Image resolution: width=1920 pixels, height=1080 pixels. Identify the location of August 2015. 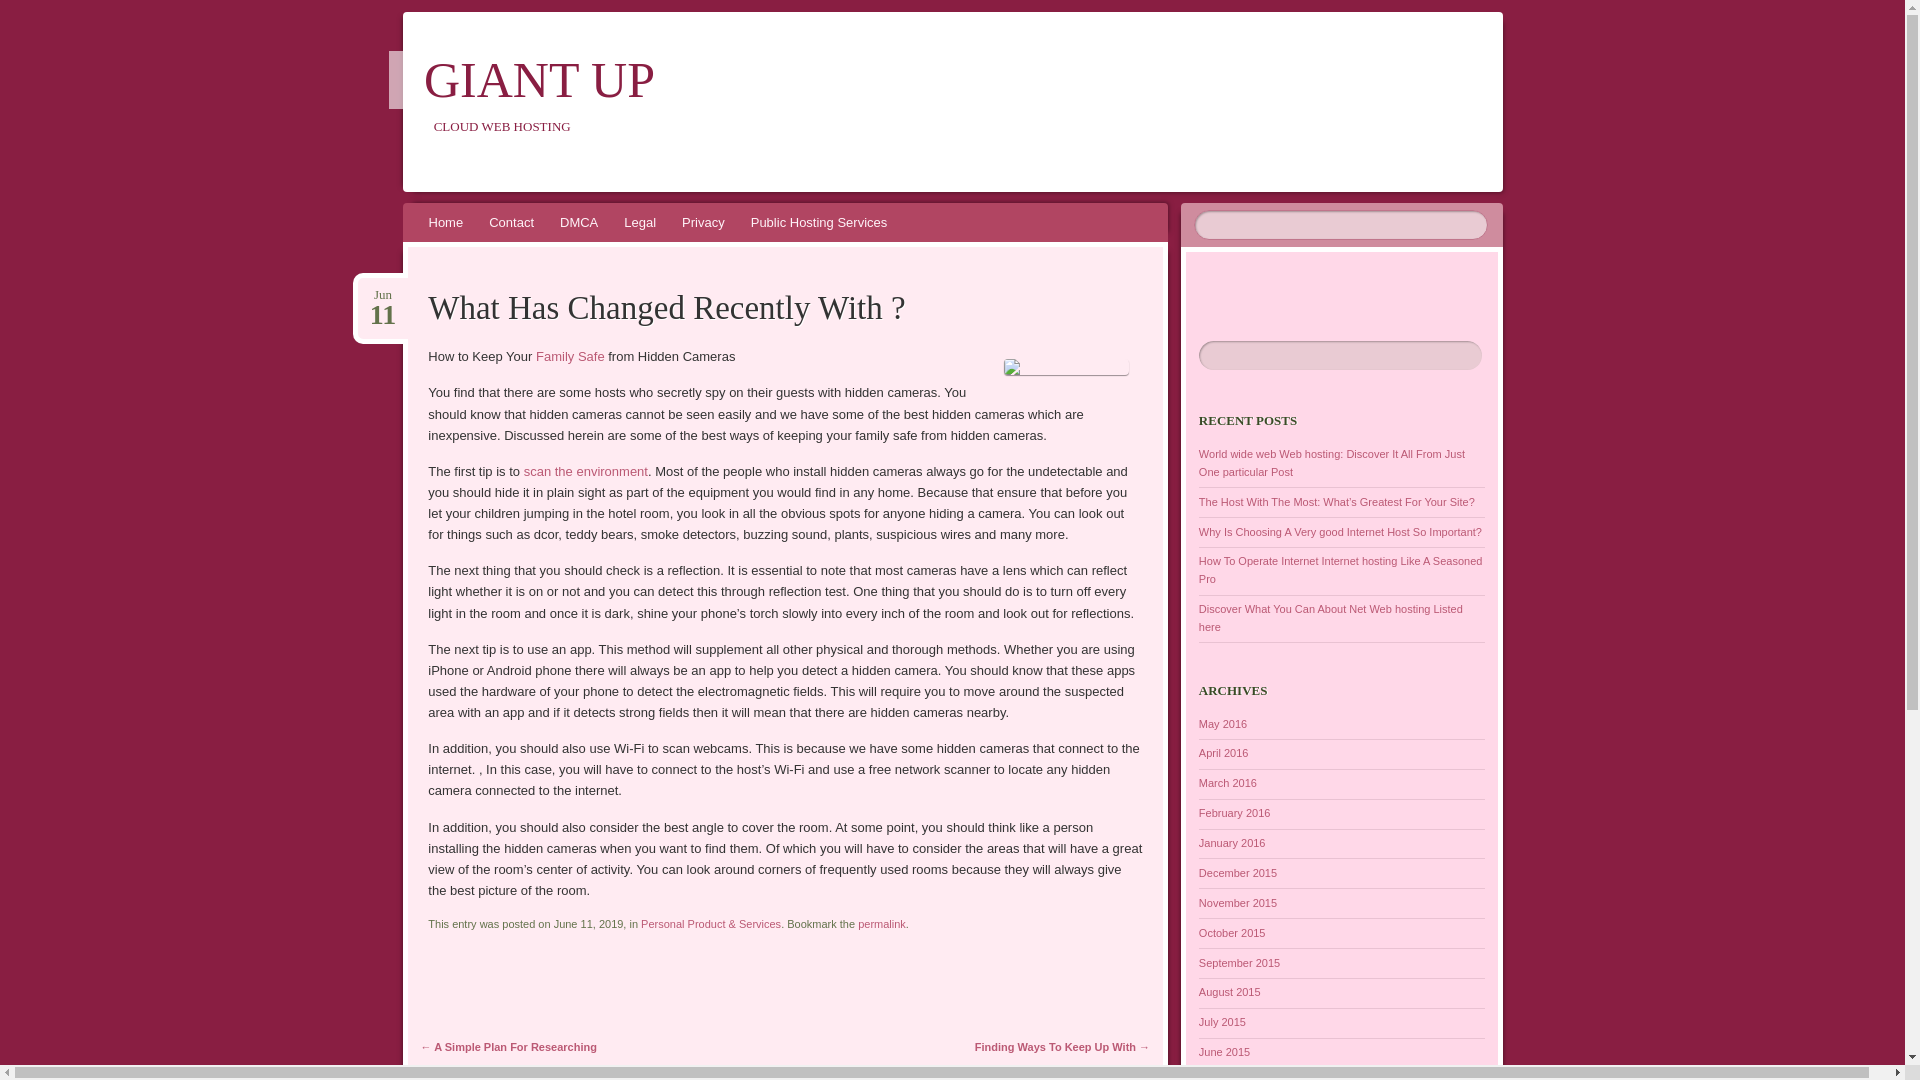
(1230, 992).